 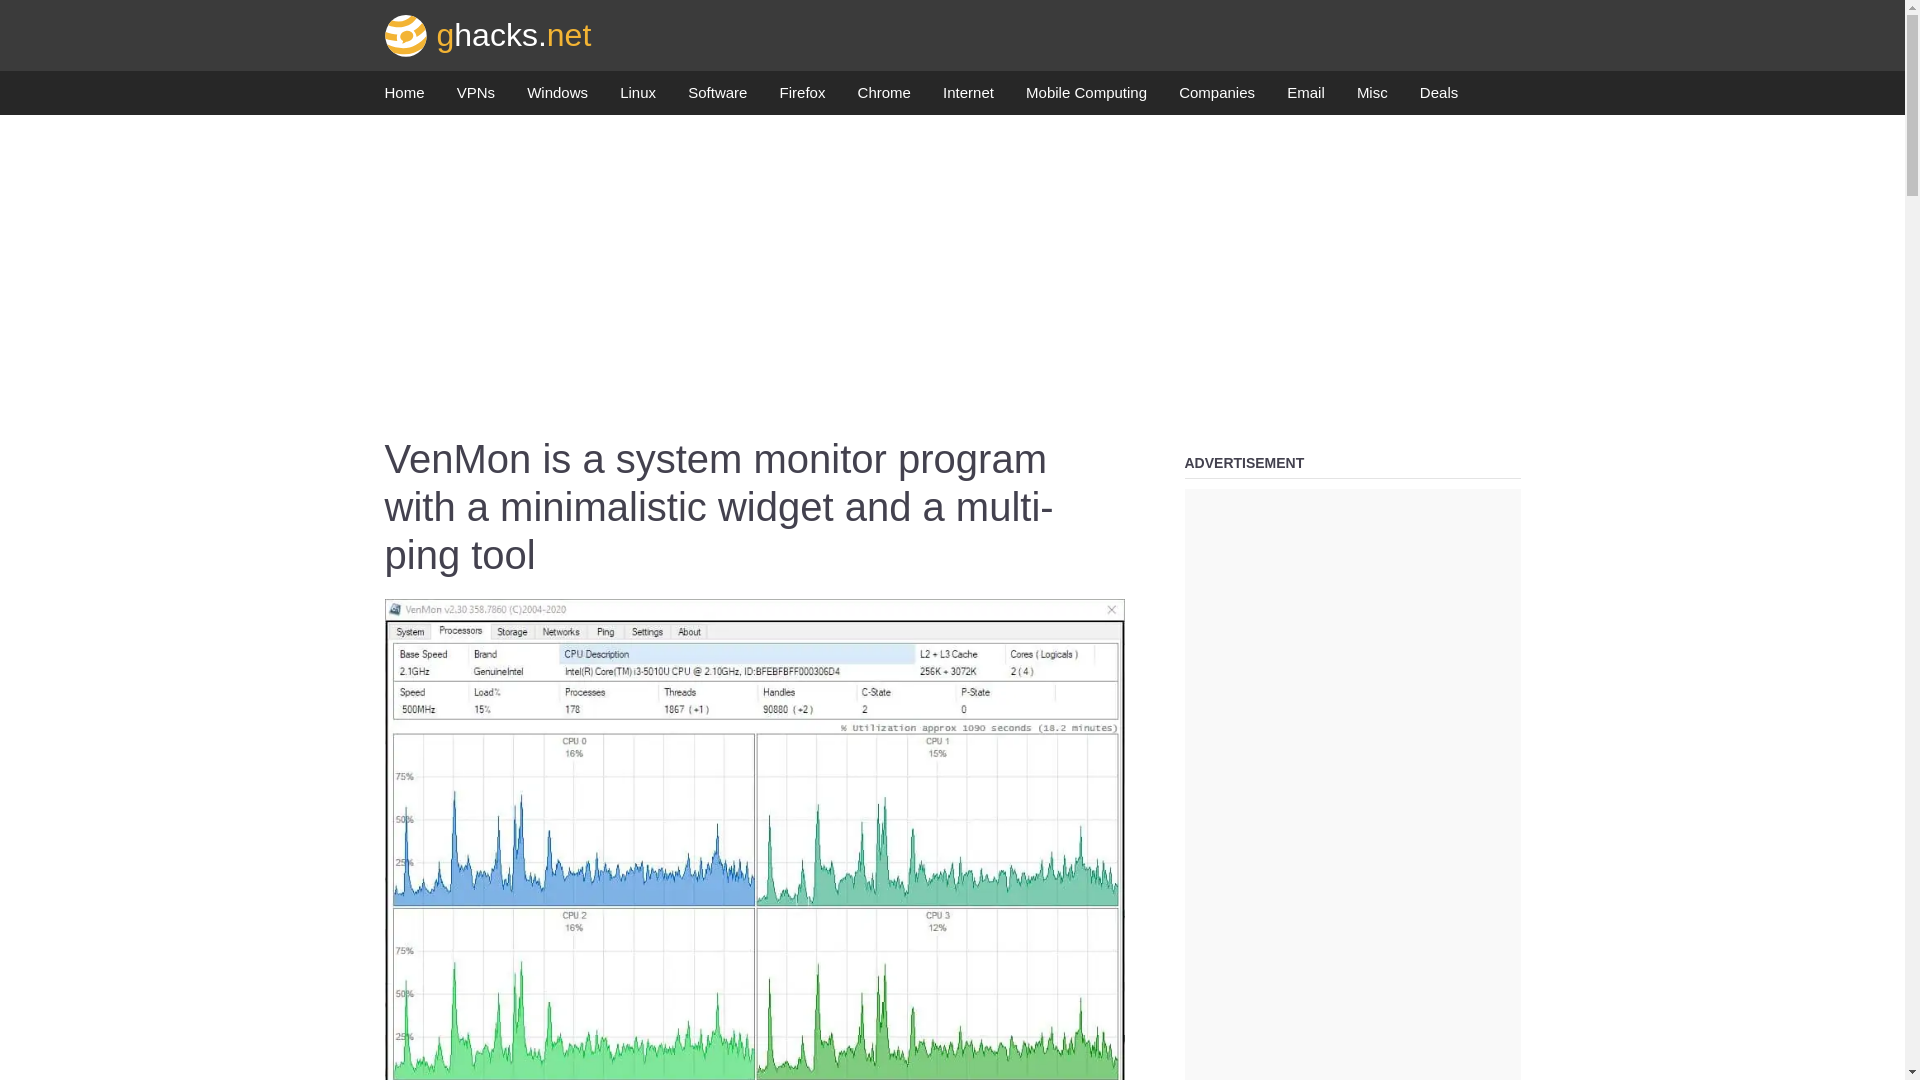 I want to click on Internet, so click(x=968, y=98).